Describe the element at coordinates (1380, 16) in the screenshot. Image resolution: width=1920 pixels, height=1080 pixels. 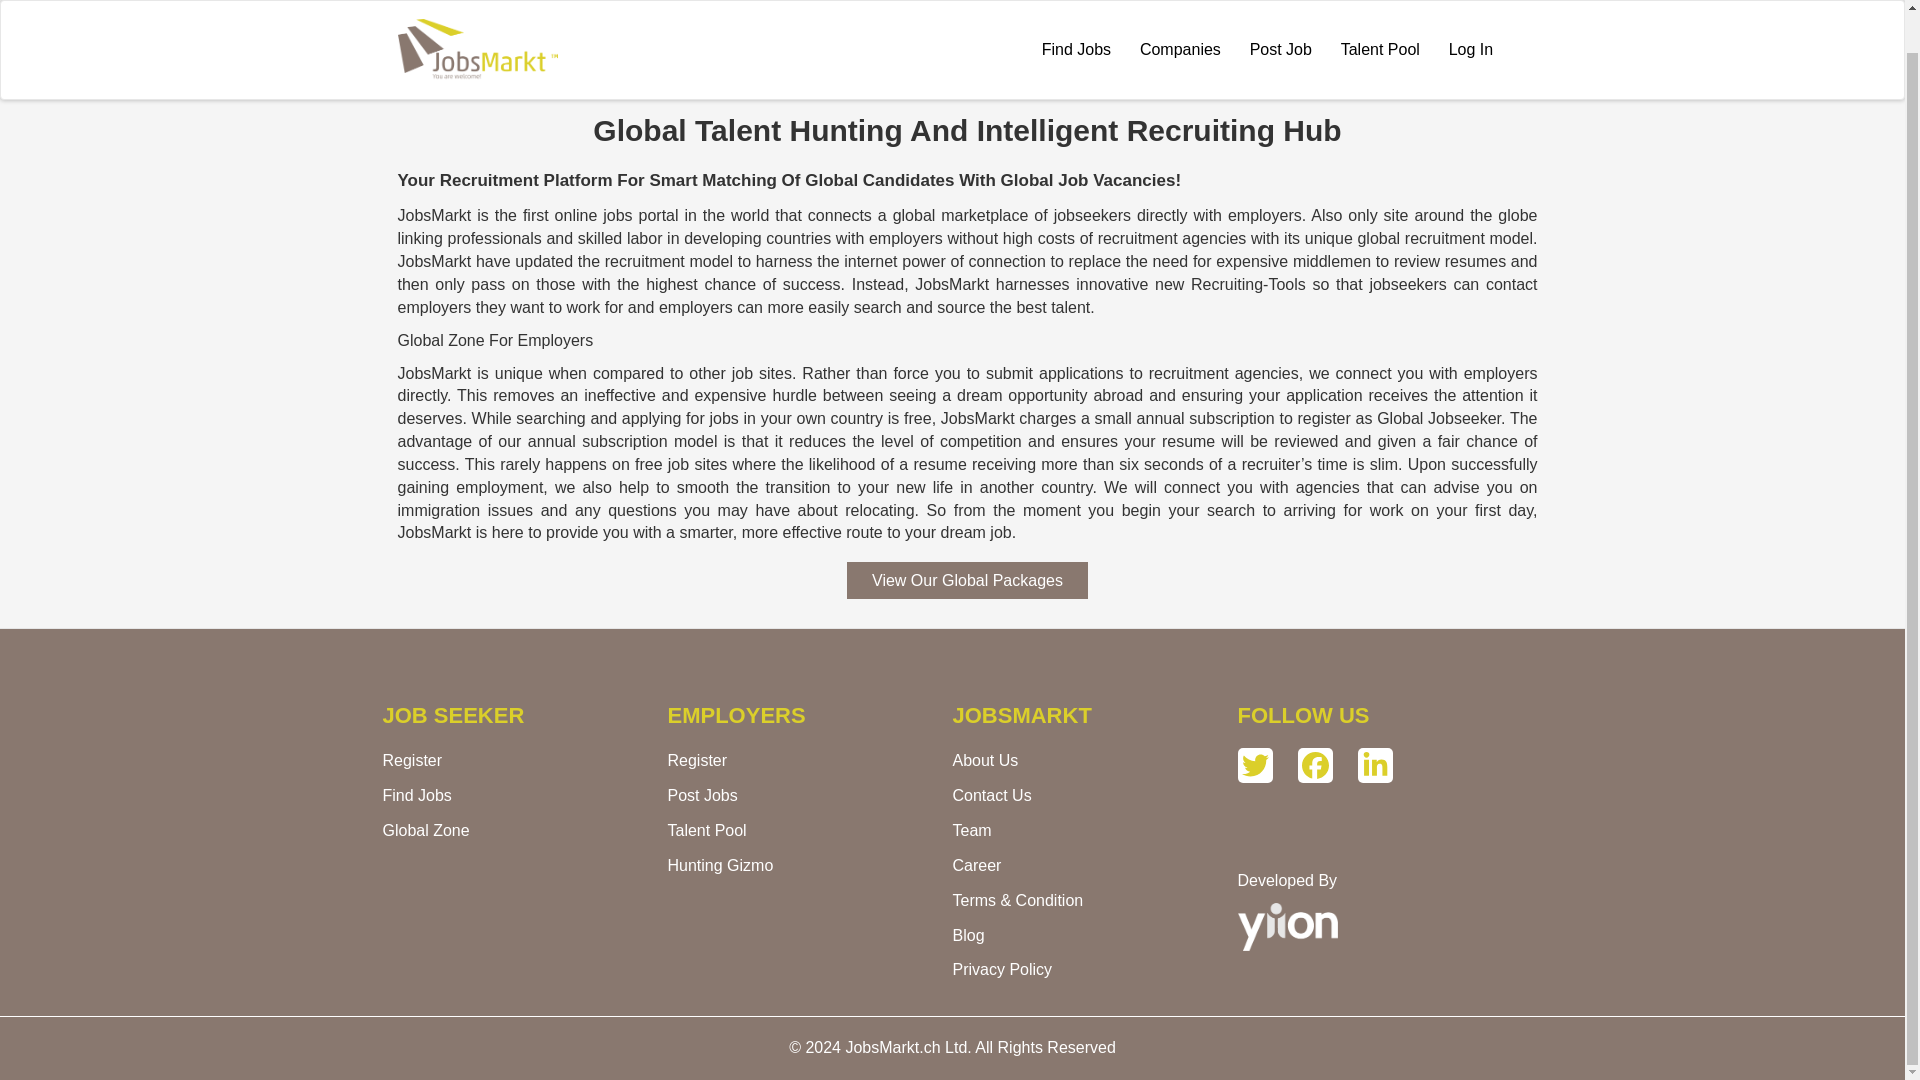
I see `Talent Pool` at that location.